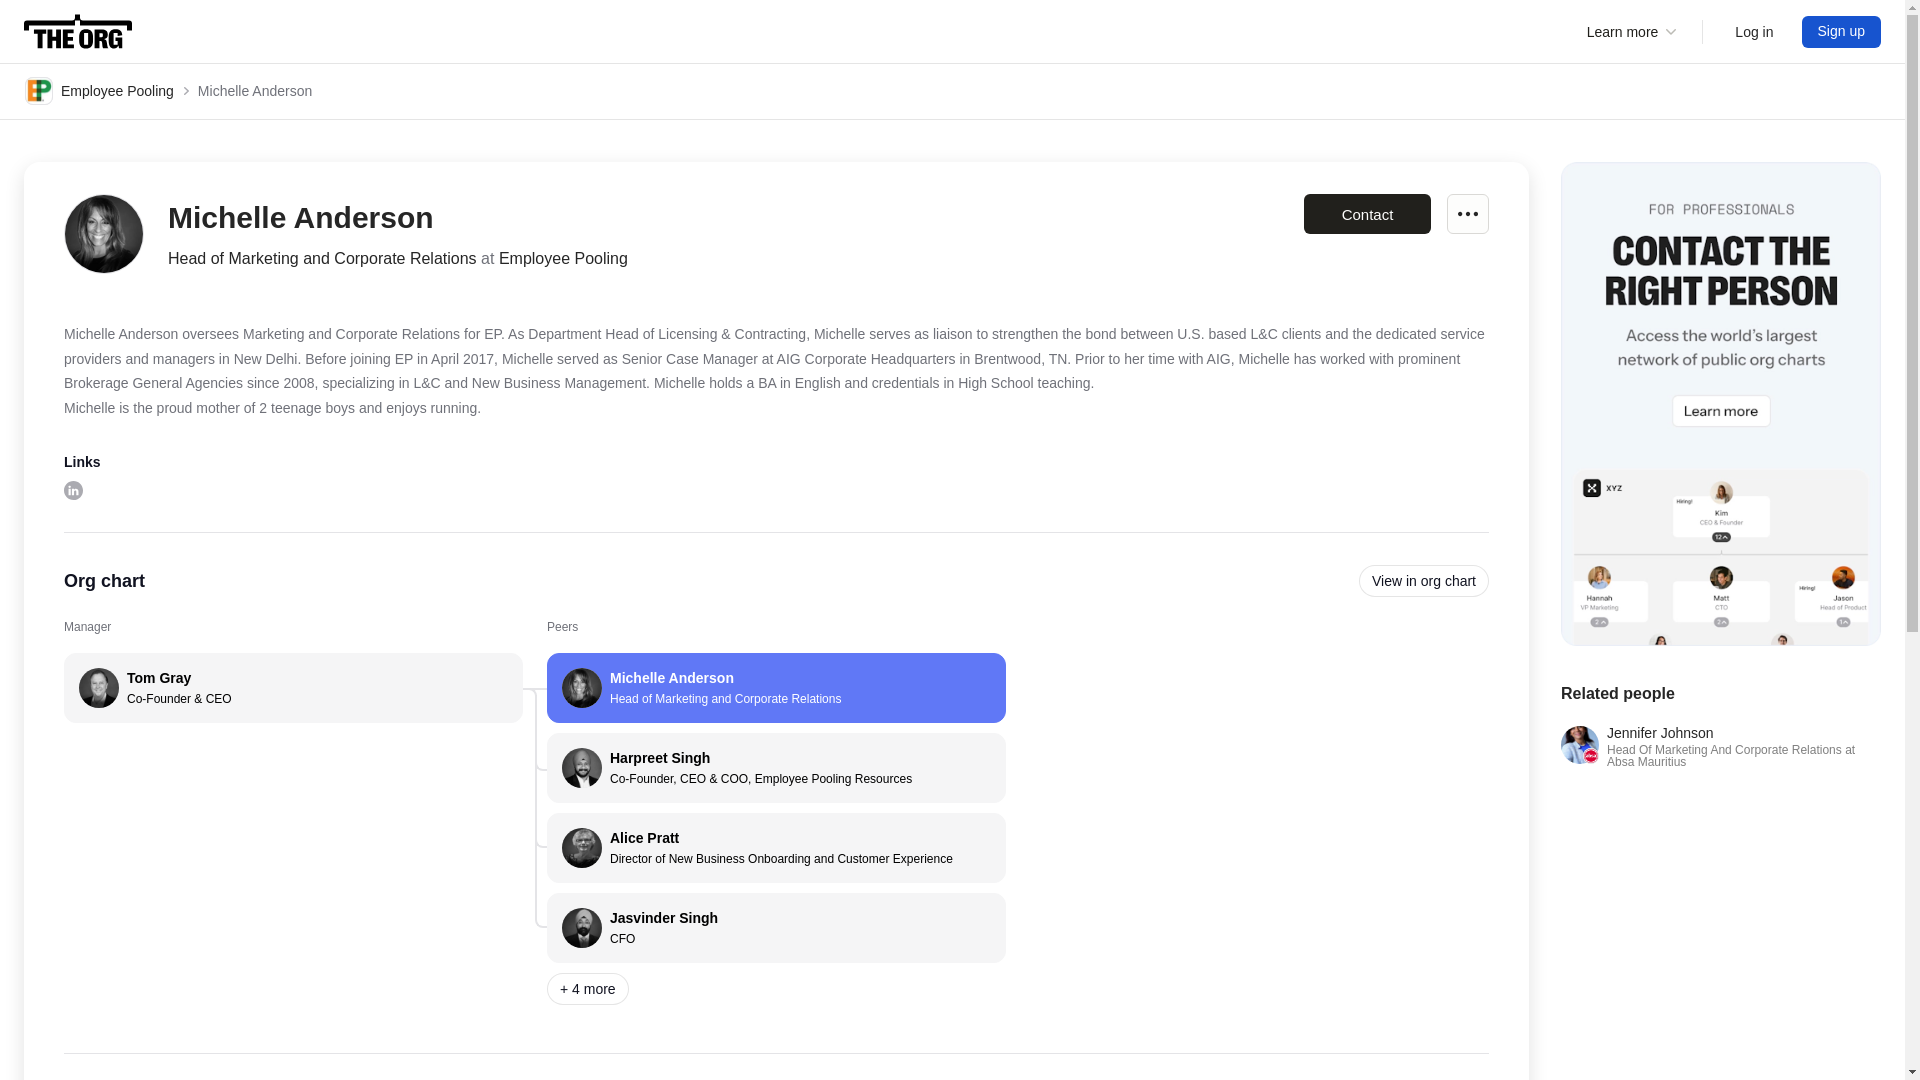  I want to click on Employee Pooling, so click(1424, 580).